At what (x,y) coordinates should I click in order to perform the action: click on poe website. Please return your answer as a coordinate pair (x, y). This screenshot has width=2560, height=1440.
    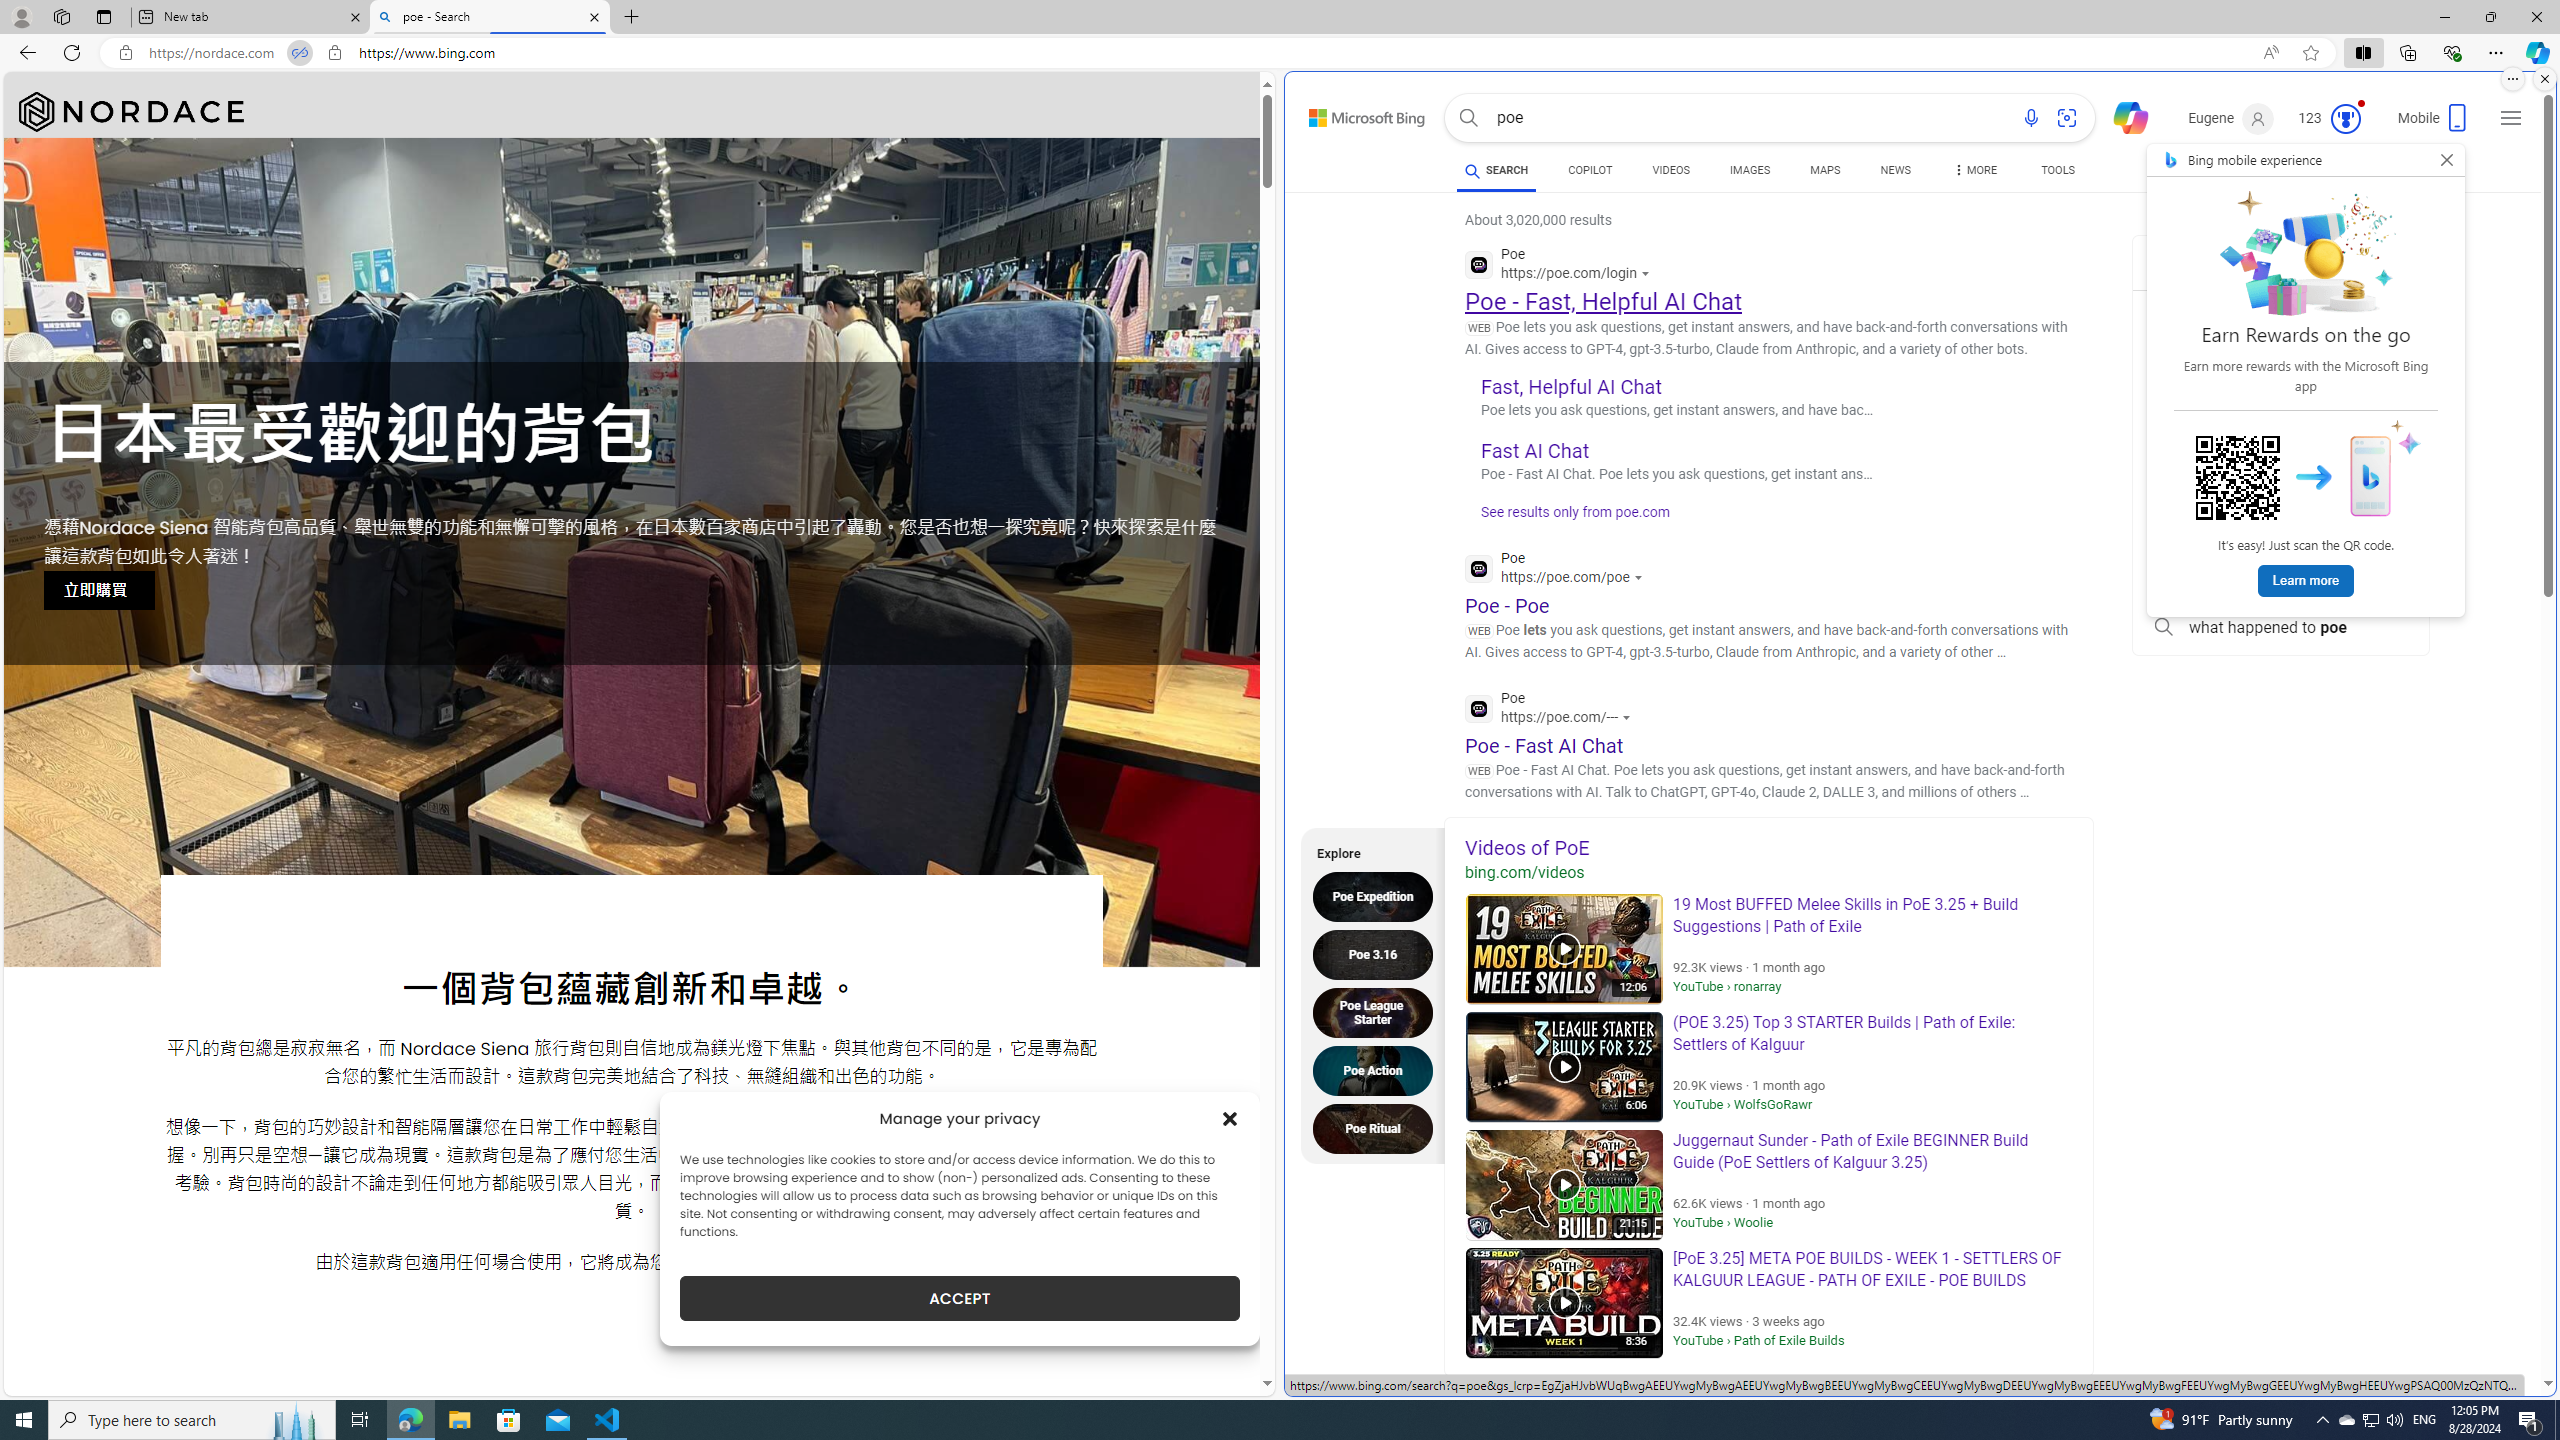
    Looking at the image, I should click on (2280, 582).